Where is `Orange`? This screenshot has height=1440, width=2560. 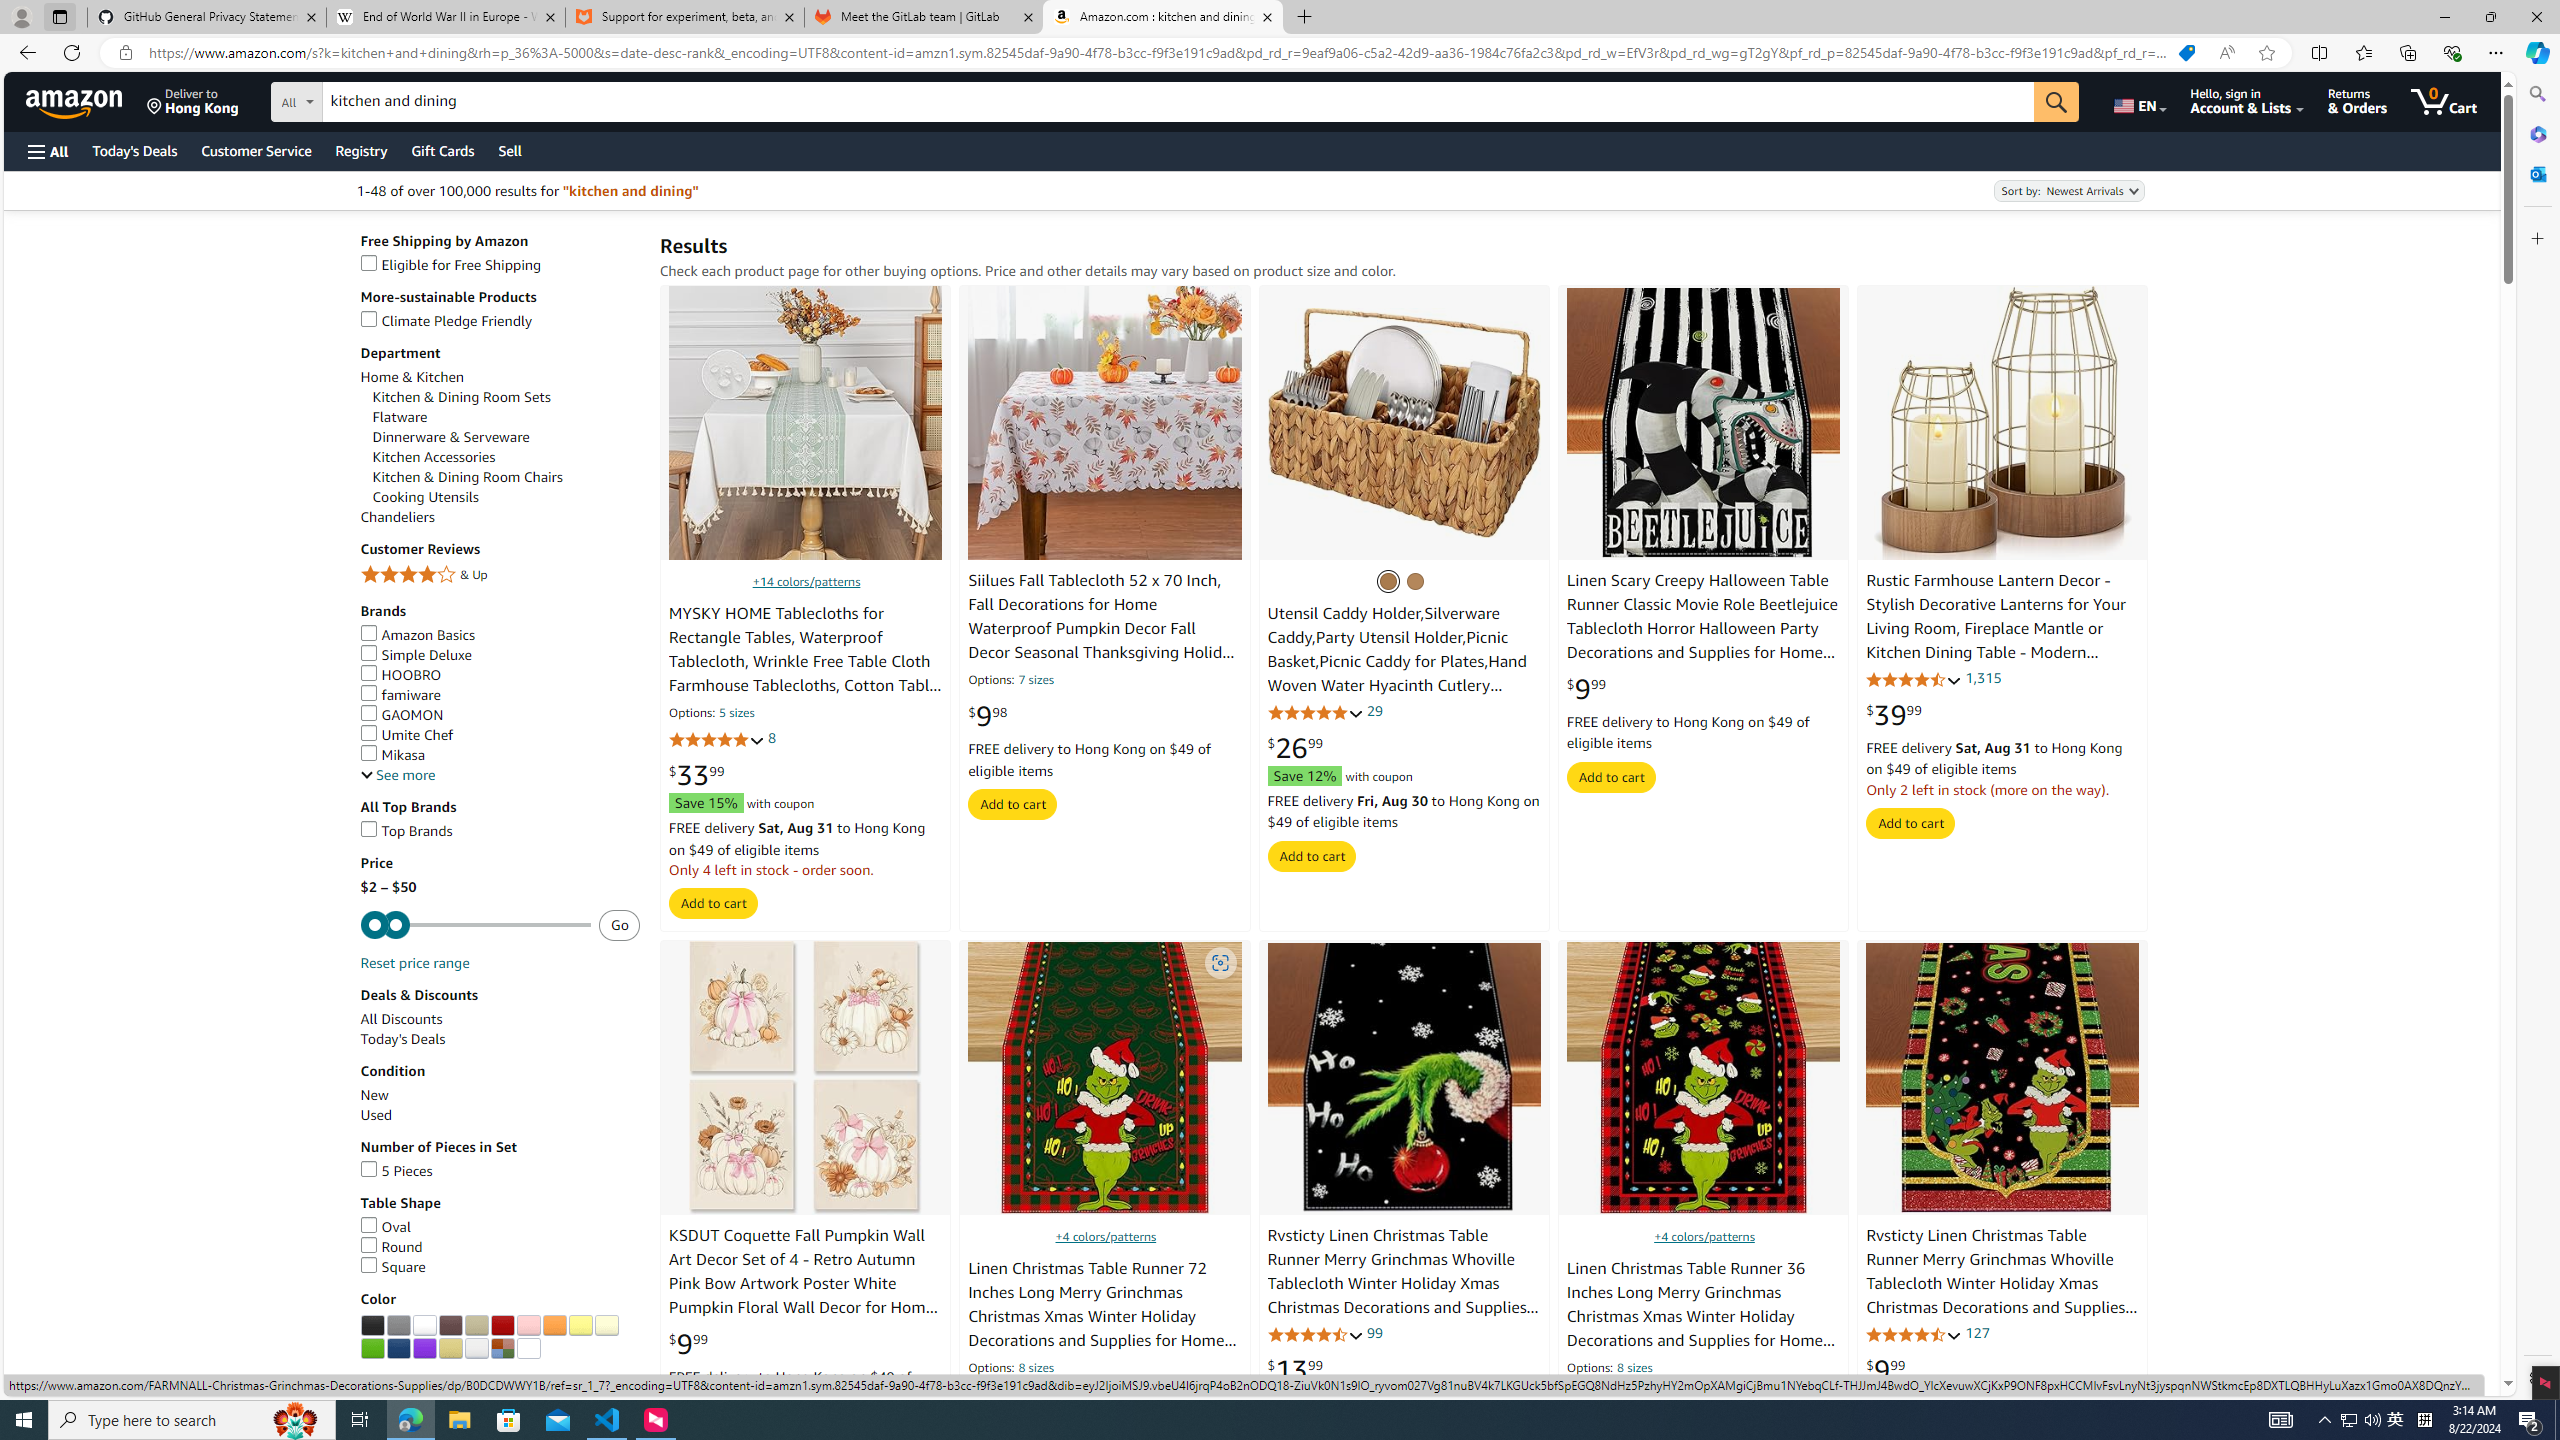
Orange is located at coordinates (554, 1325).